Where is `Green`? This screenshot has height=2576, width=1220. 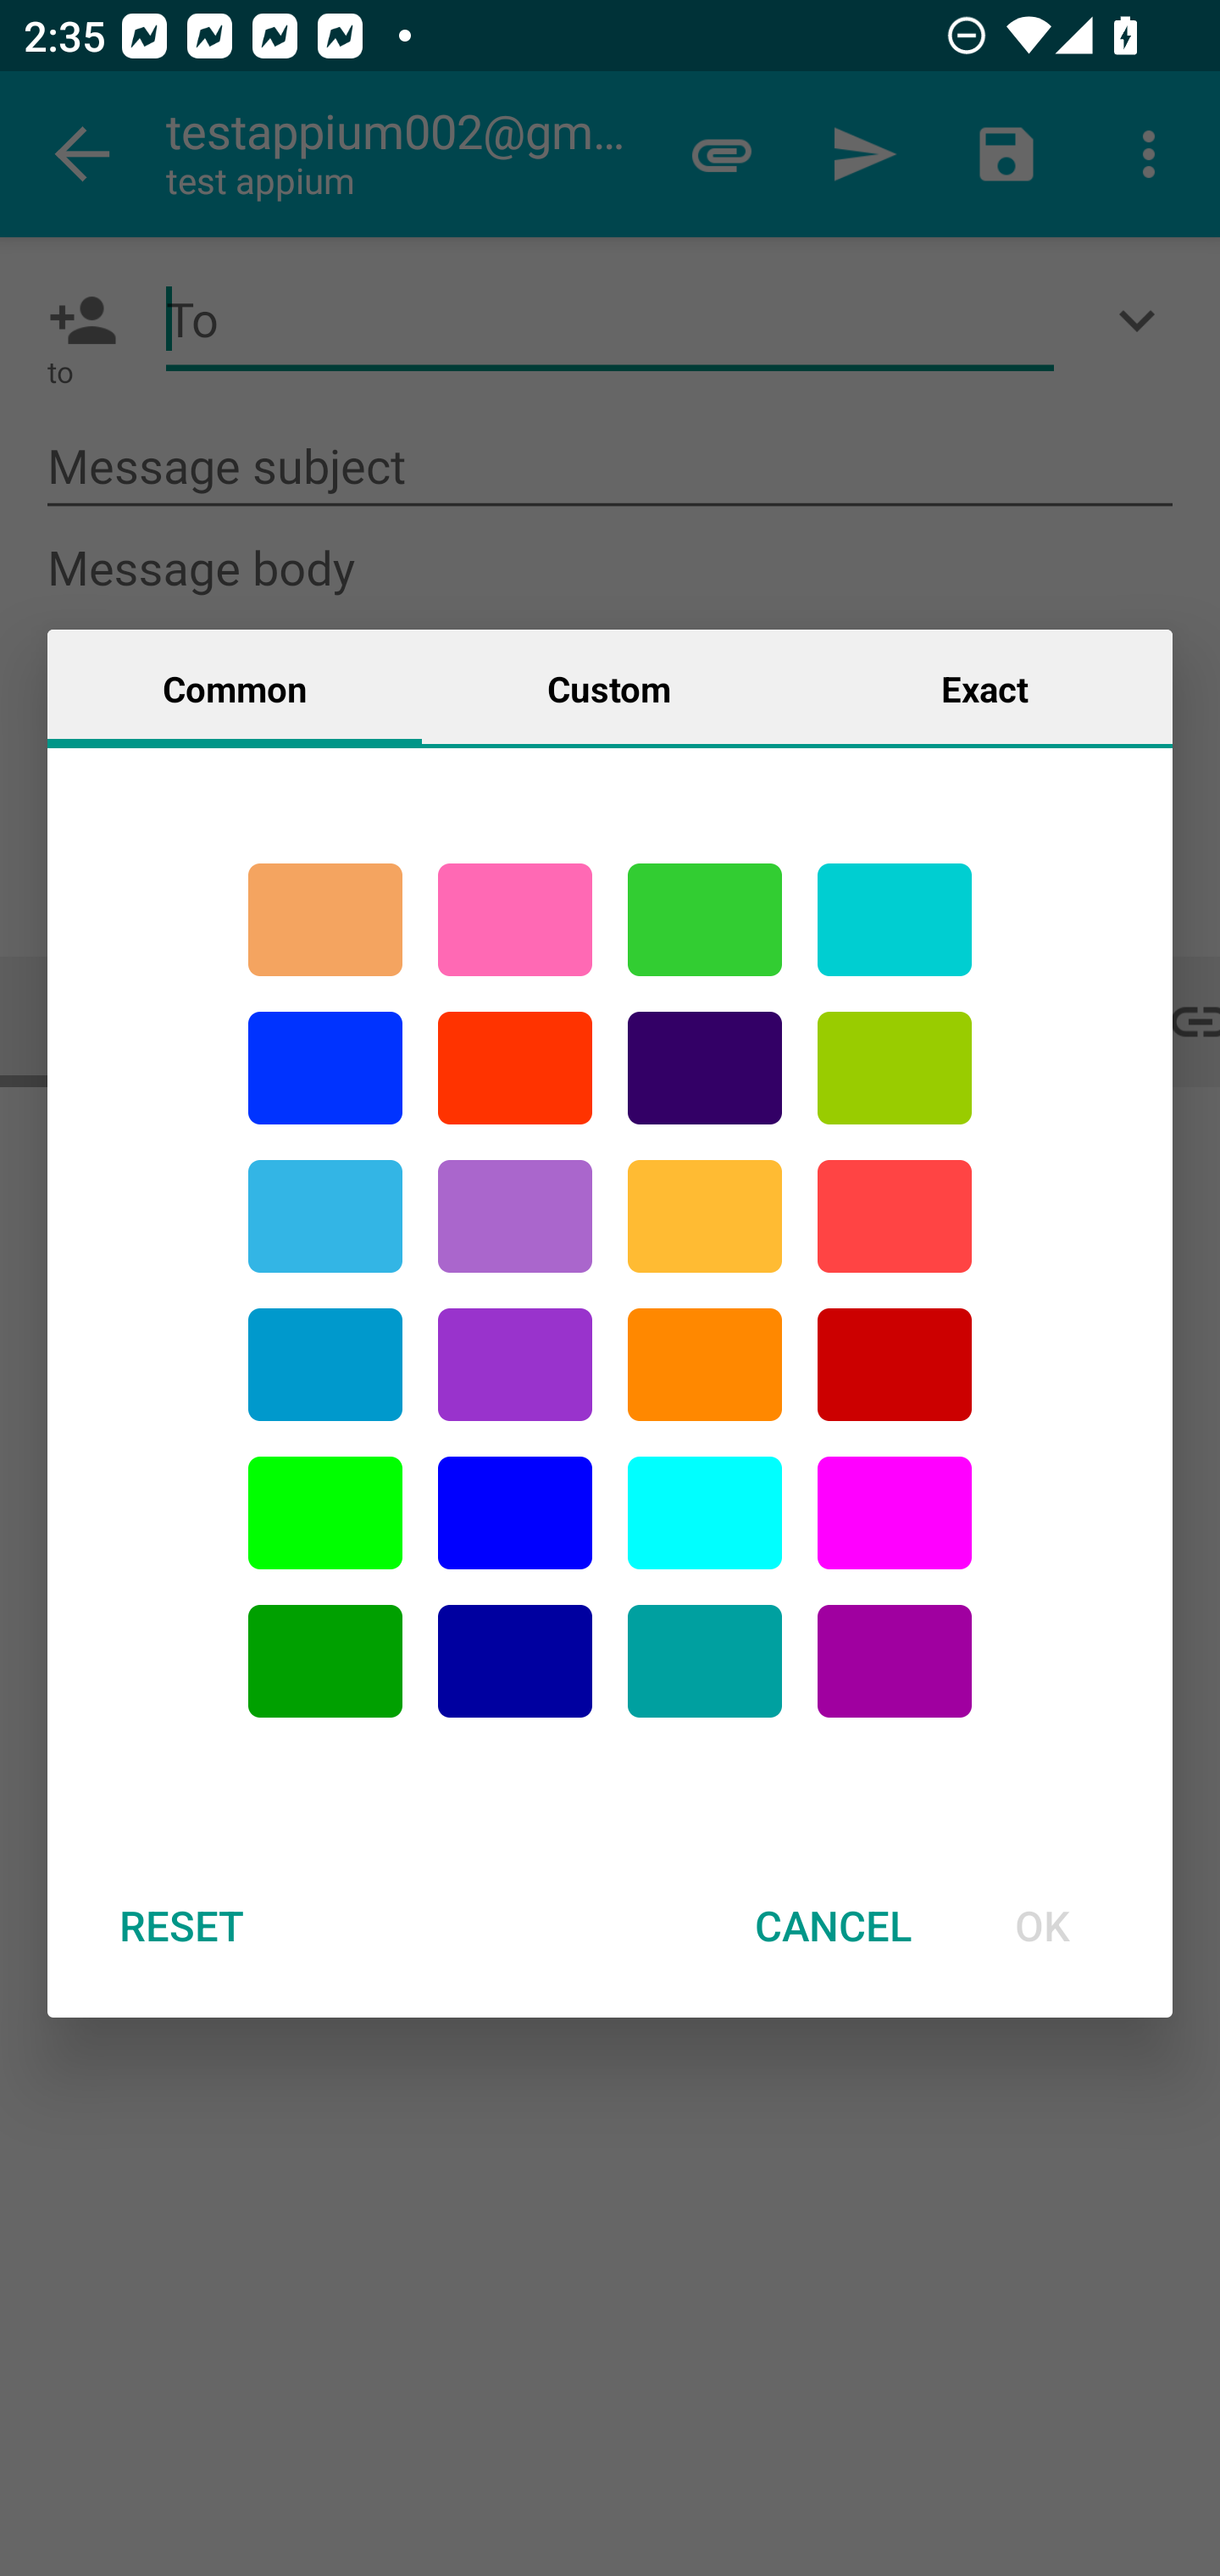 Green is located at coordinates (705, 919).